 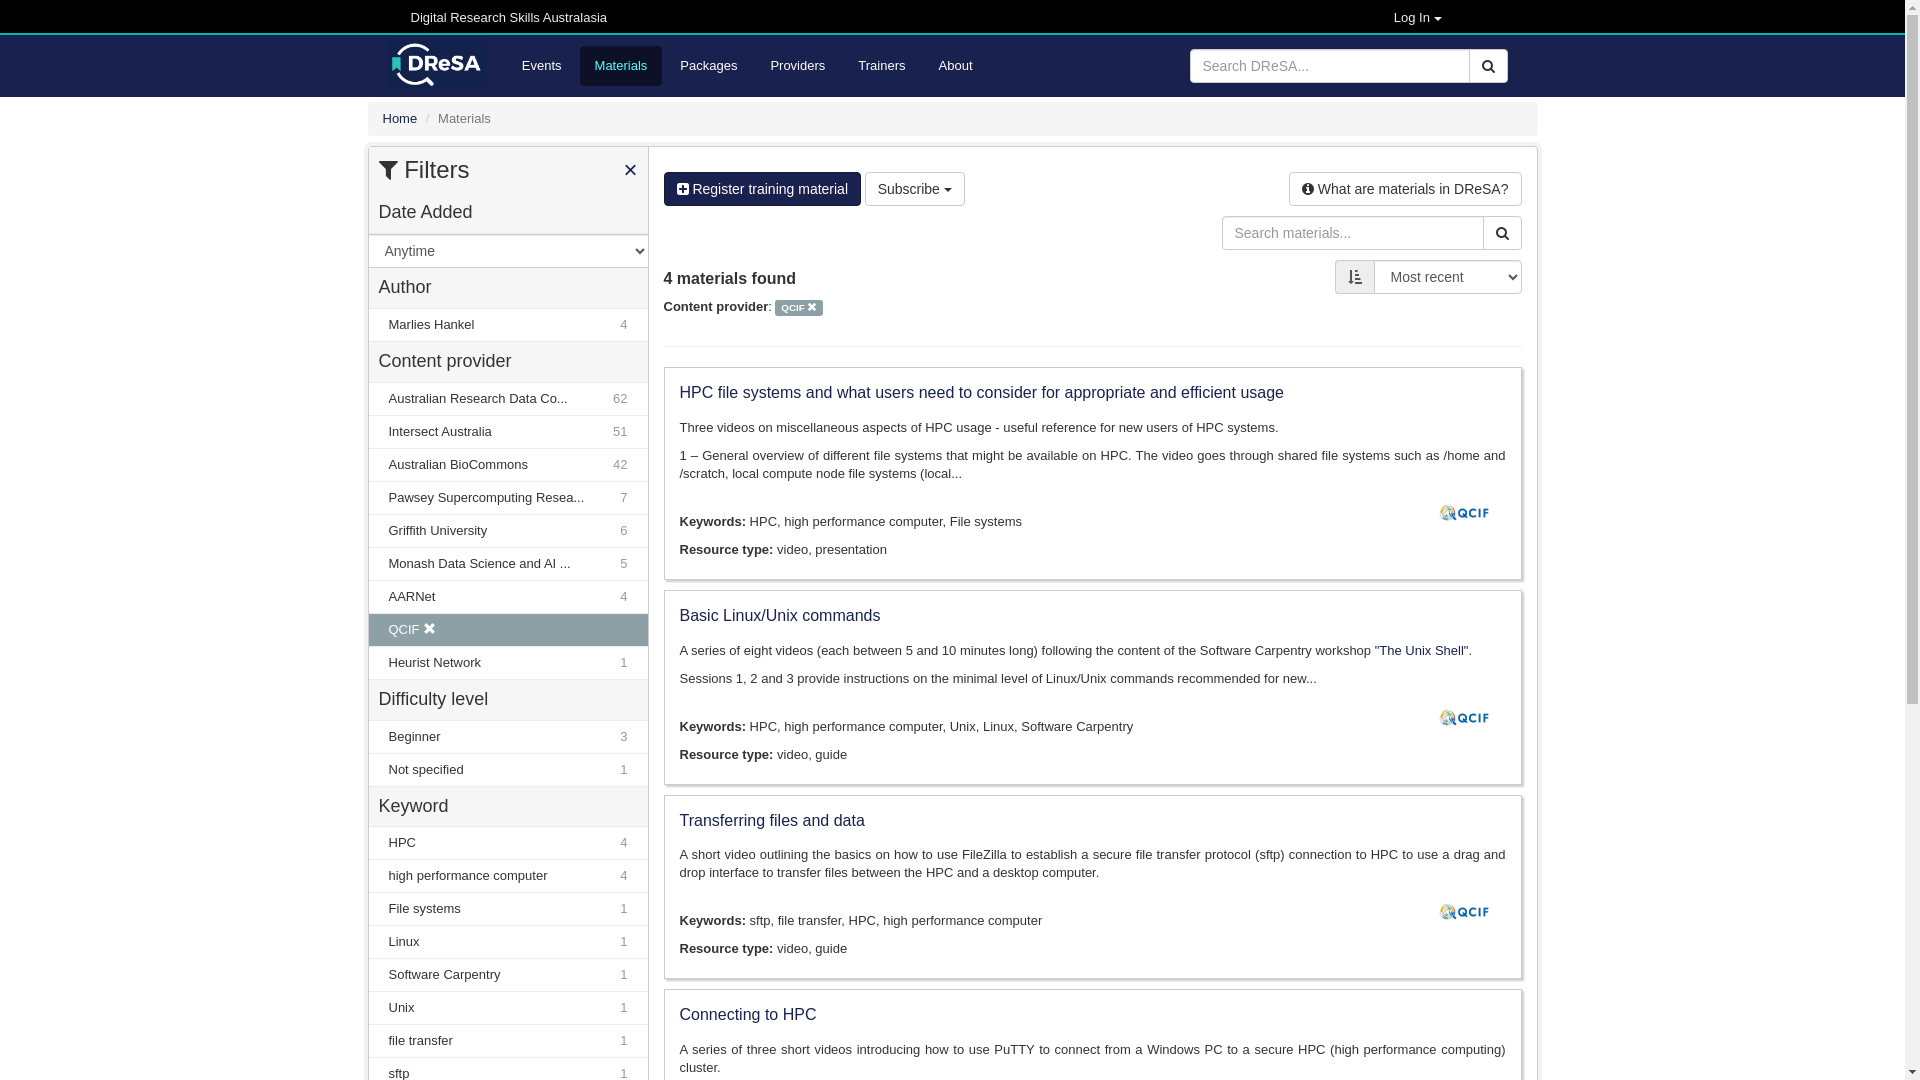 I want to click on high performance computer
4, so click(x=508, y=876).